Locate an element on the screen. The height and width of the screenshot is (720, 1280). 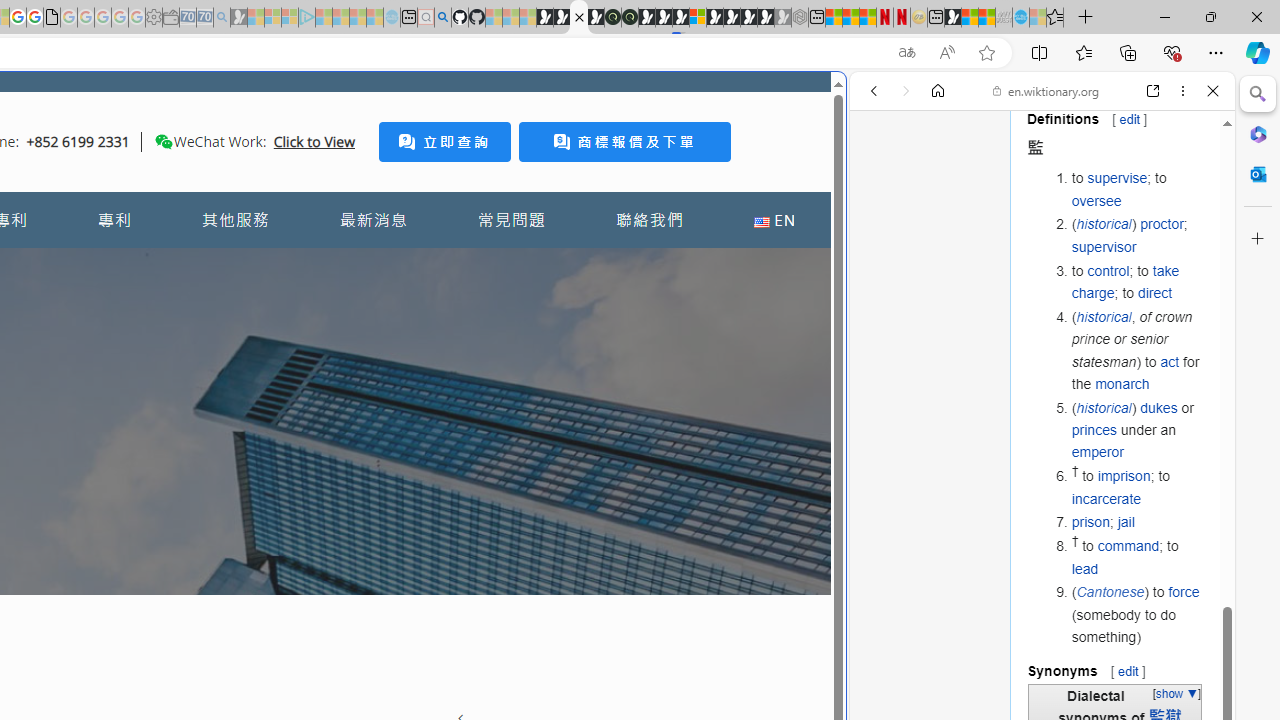
Close split screen is located at coordinates (844, 102).